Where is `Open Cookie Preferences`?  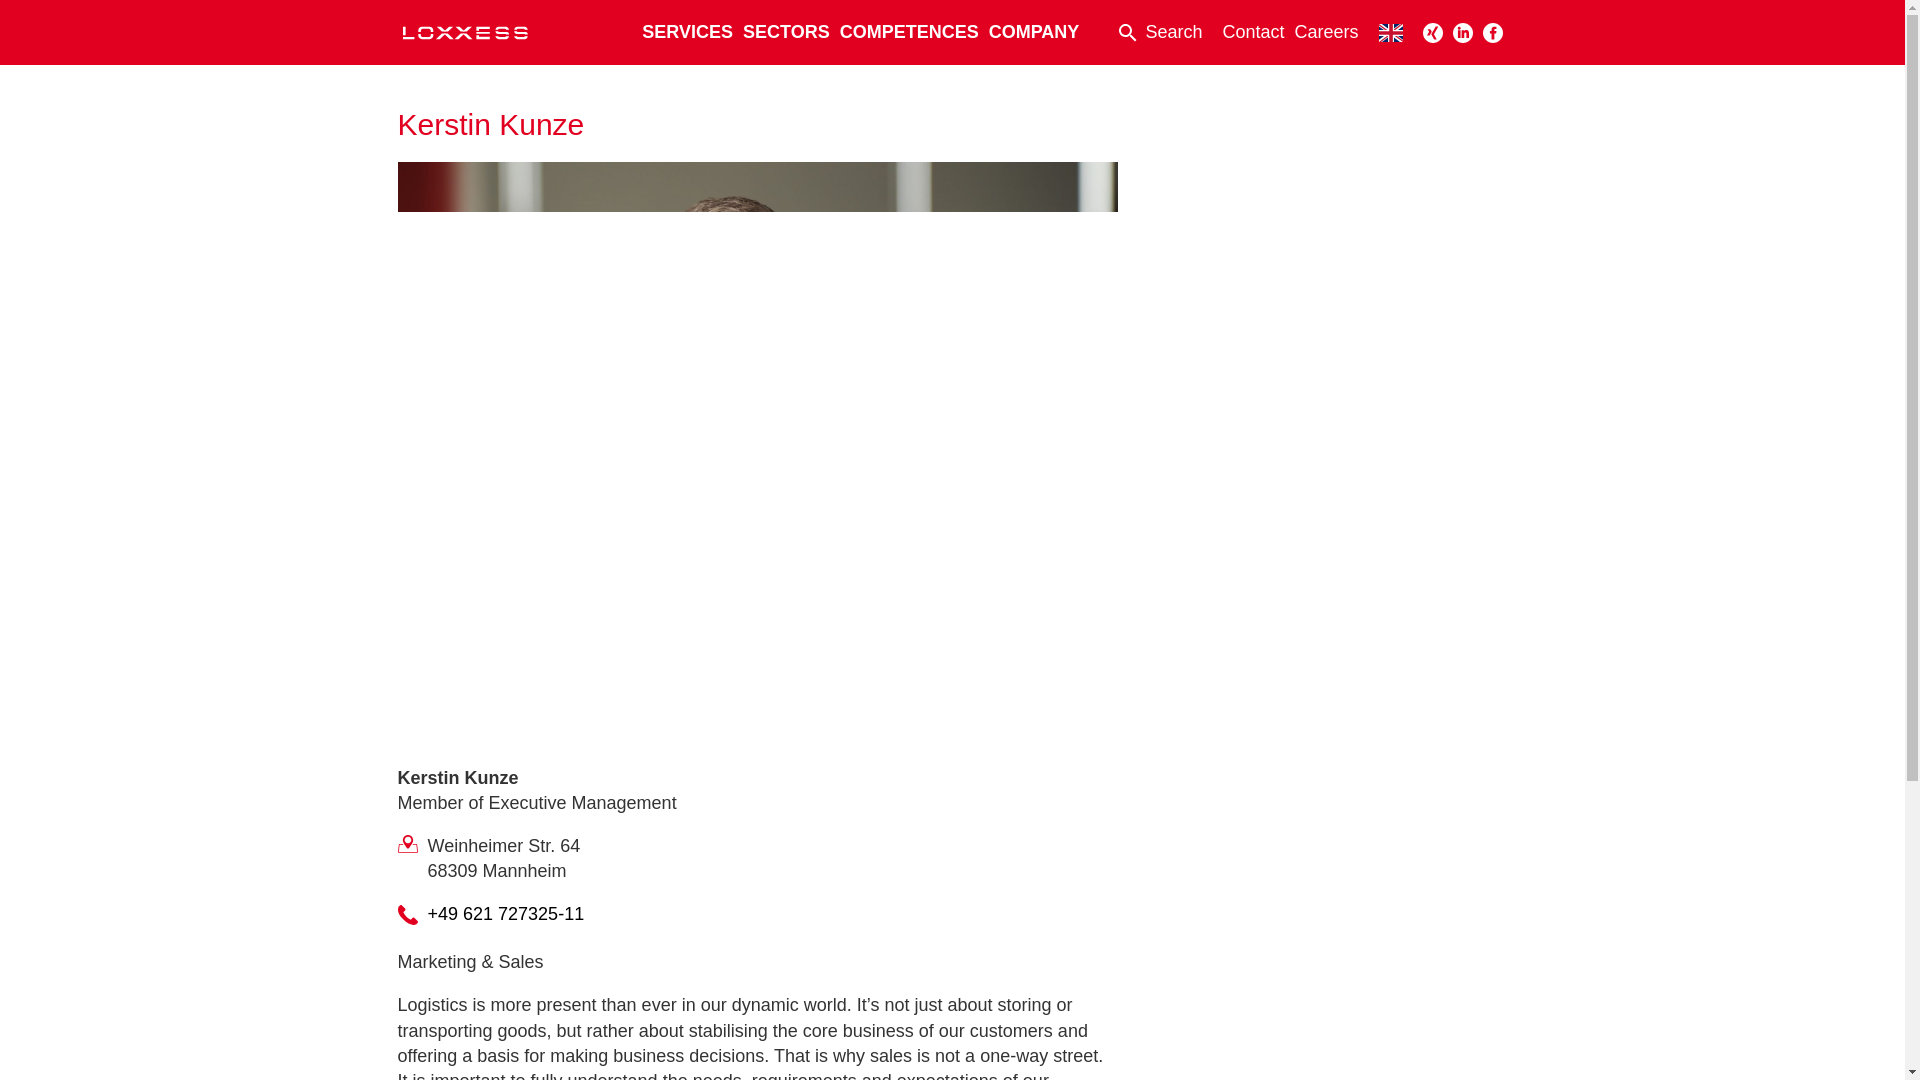
Open Cookie Preferences is located at coordinates (43, 1054).